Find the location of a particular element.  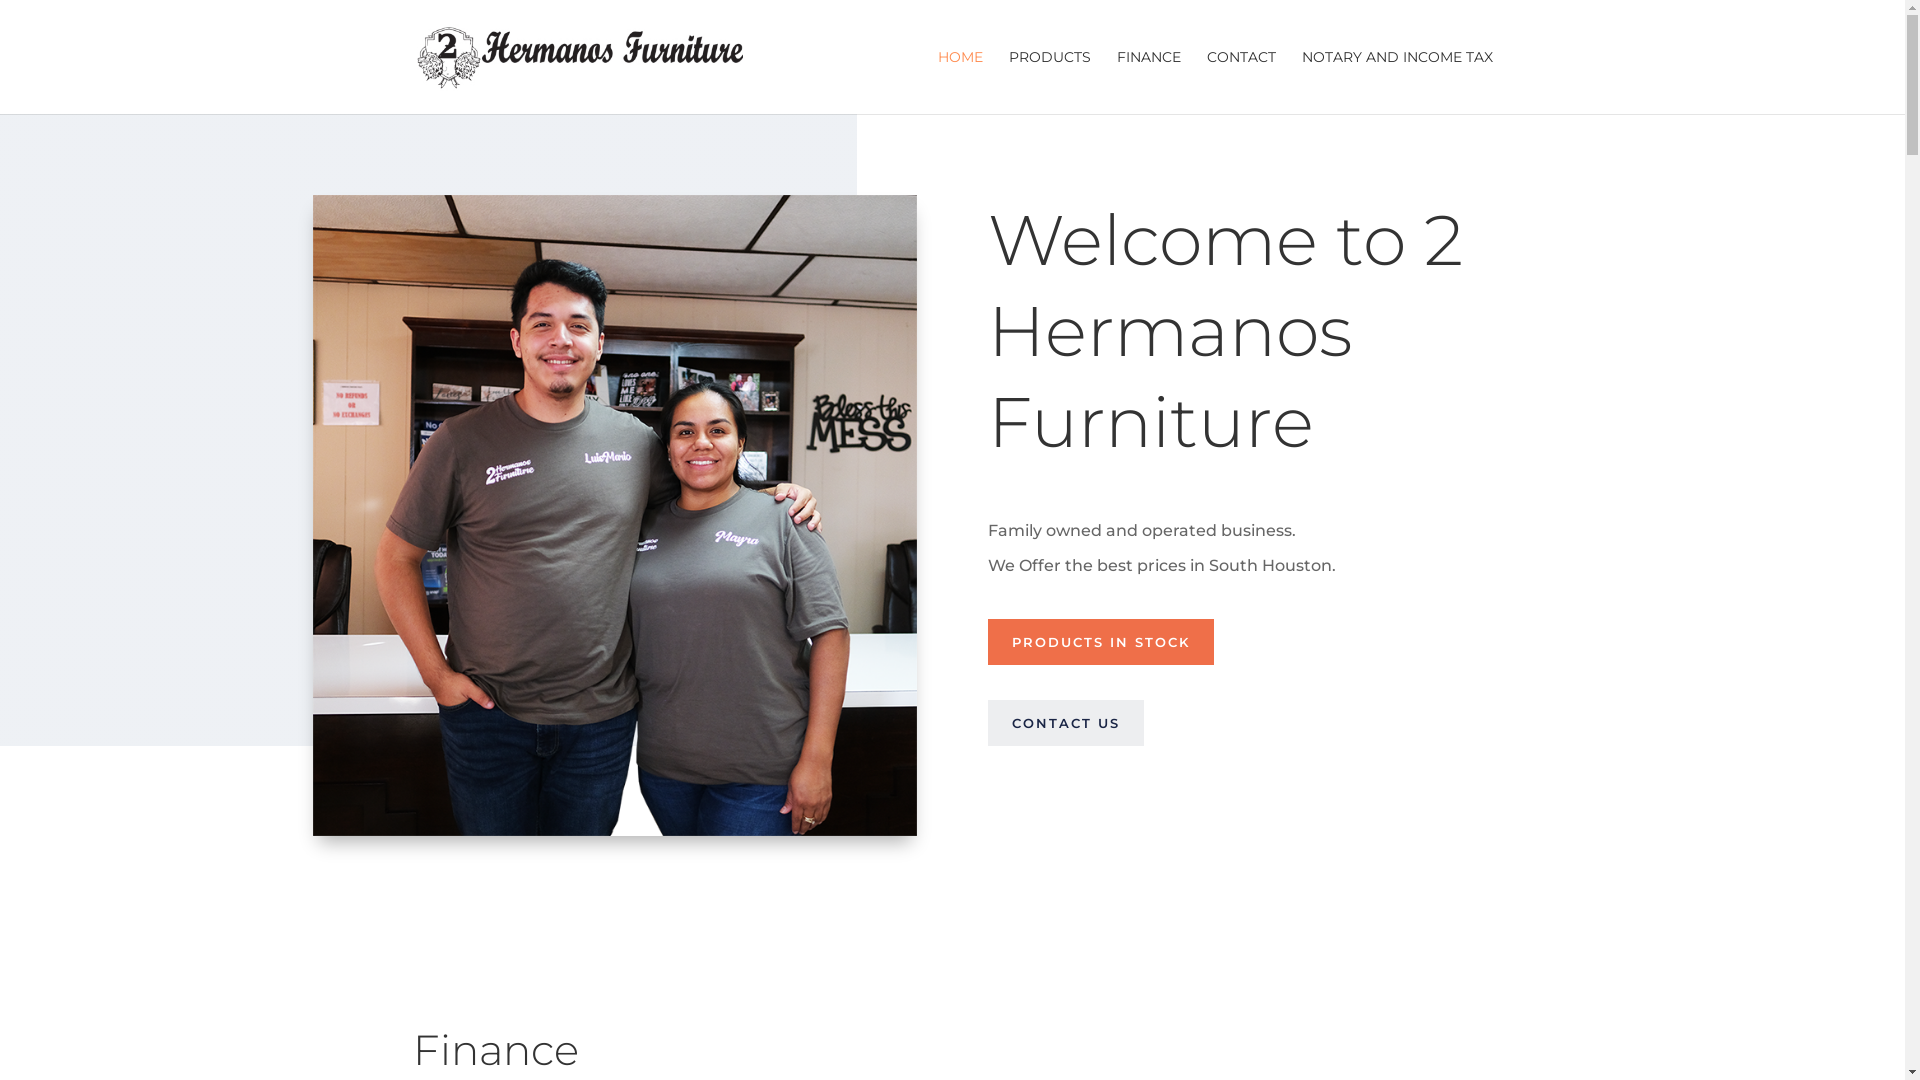

FINANCE is located at coordinates (1148, 82).